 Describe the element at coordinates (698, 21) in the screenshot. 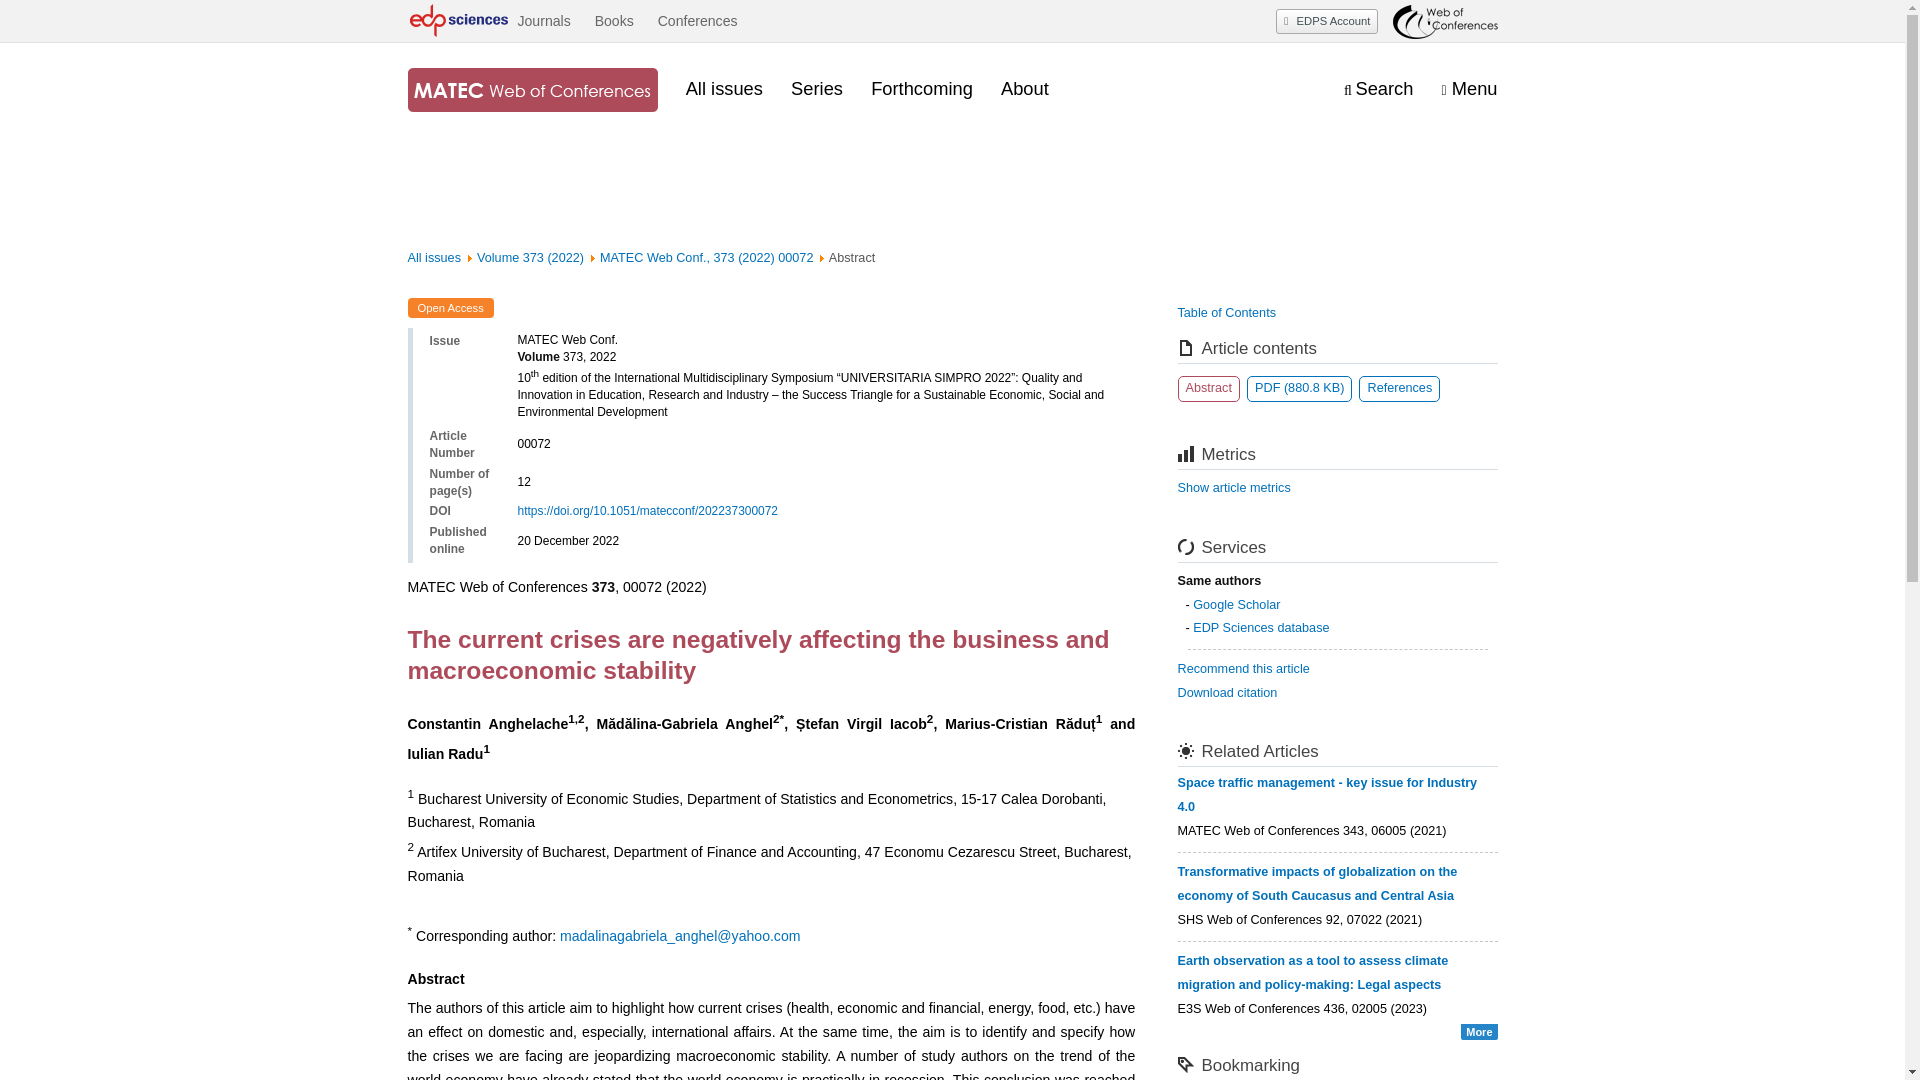

I see `Conferences` at that location.